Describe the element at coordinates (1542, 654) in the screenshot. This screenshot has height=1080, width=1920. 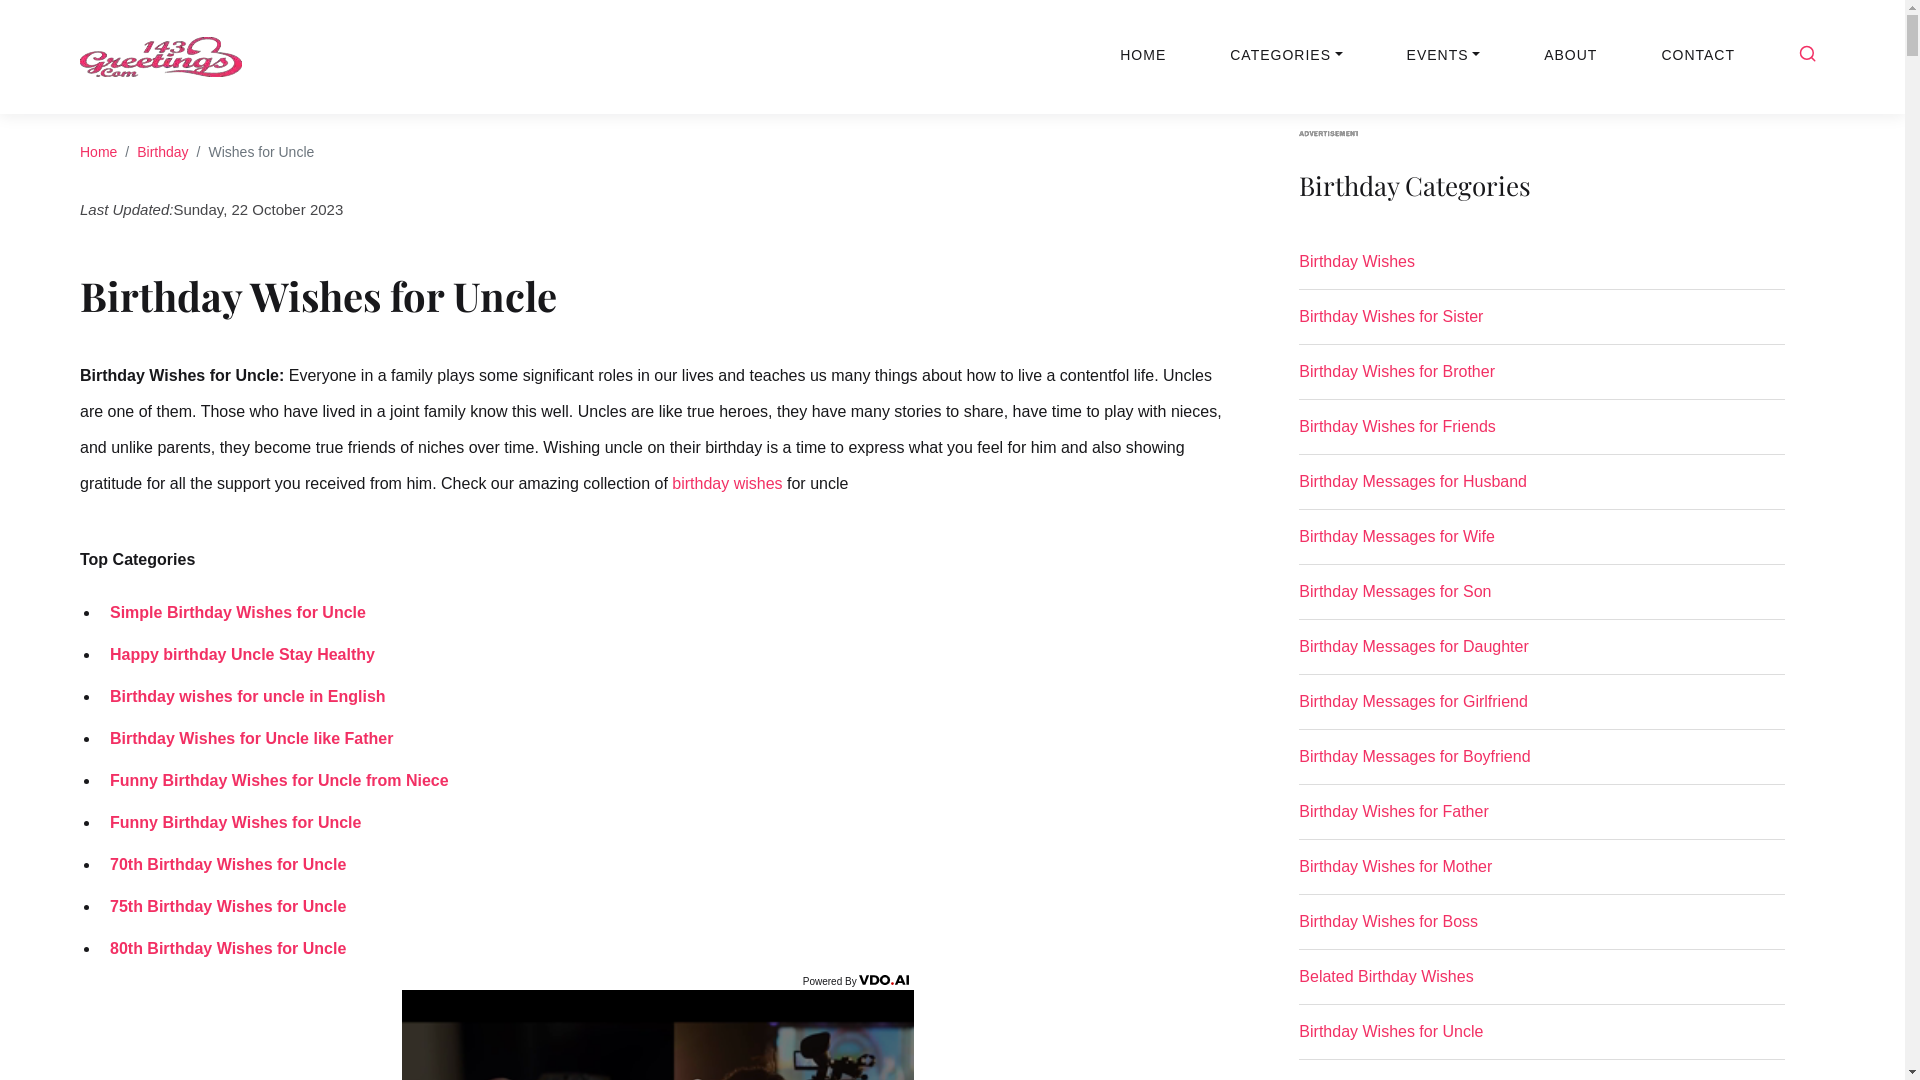
I see `Birthday Messages for Daughter` at that location.